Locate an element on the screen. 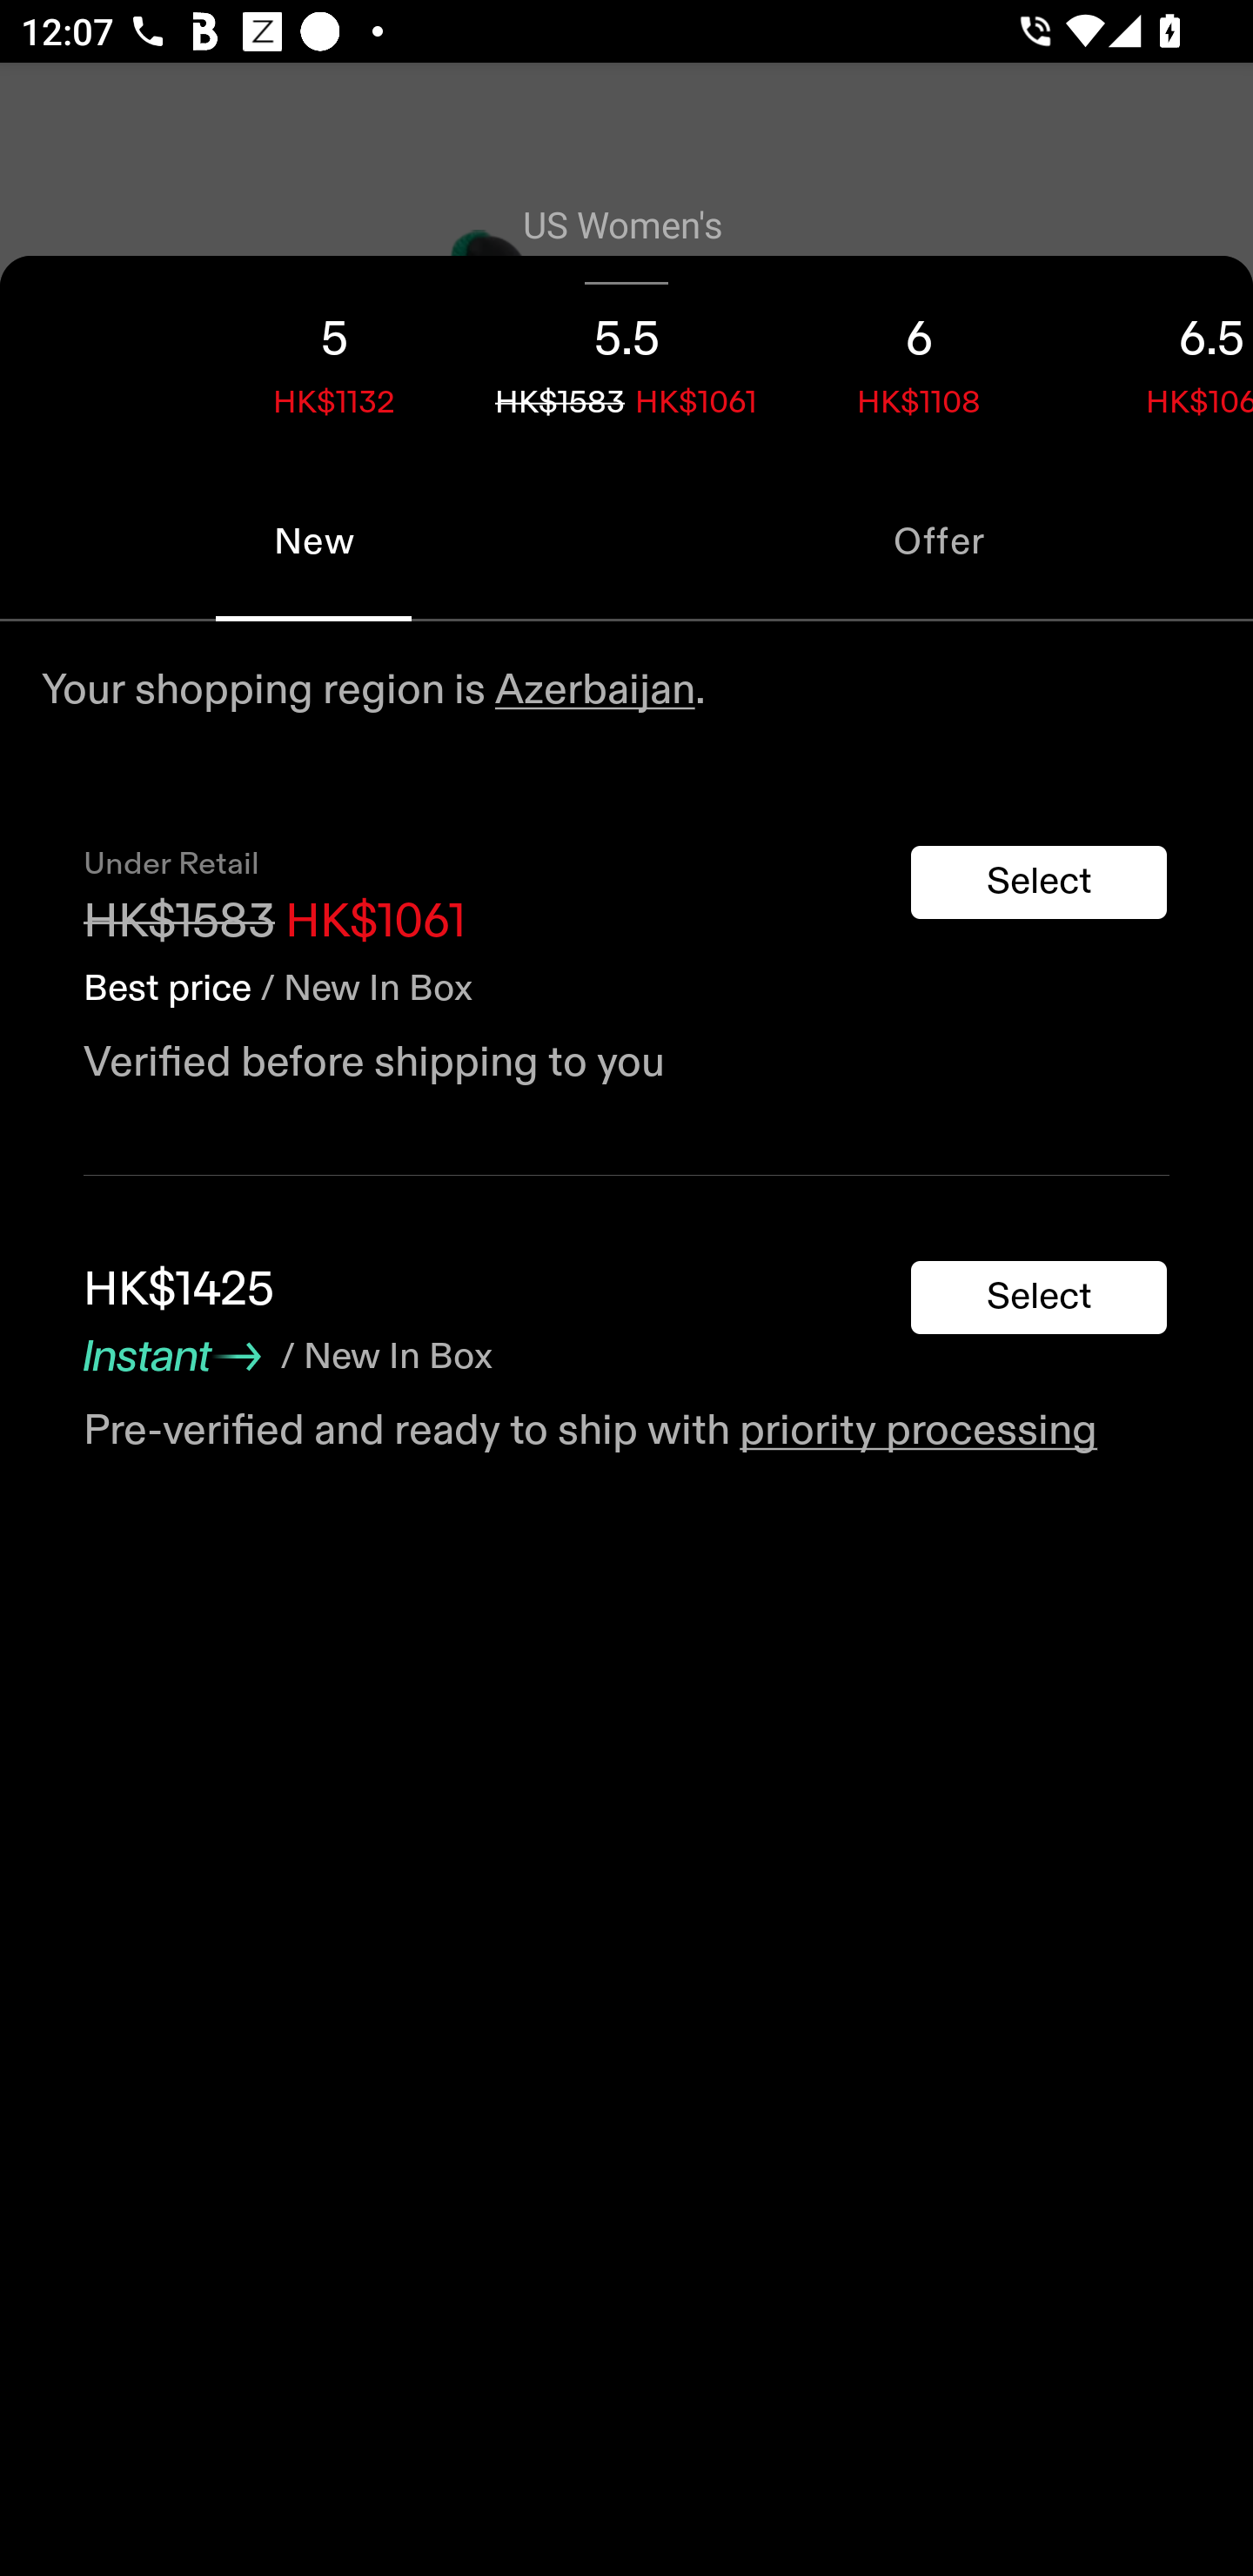 This screenshot has width=1253, height=2576. 5 HK$1132 is located at coordinates (334, 359).